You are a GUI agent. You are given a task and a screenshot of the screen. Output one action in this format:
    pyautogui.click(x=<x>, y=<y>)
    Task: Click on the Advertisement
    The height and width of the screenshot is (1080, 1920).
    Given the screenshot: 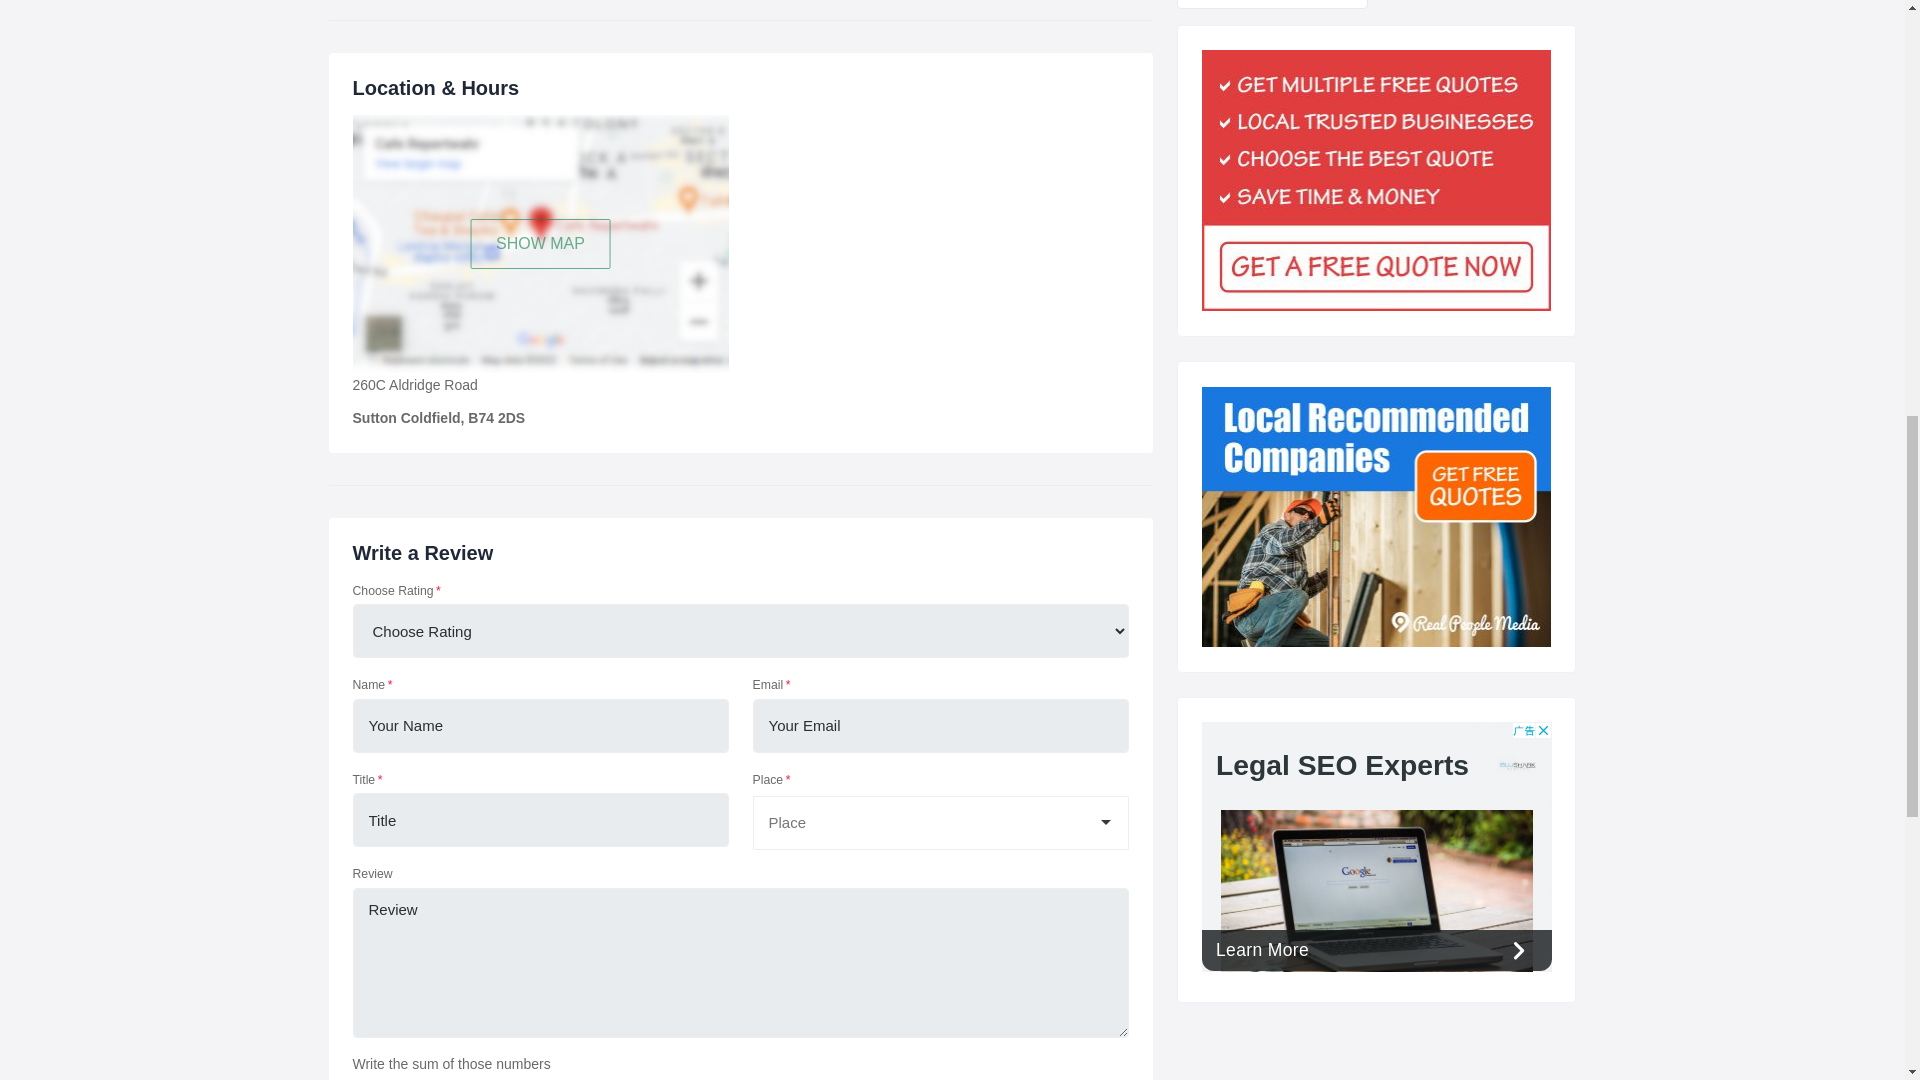 What is the action you would take?
    pyautogui.click(x=1376, y=847)
    